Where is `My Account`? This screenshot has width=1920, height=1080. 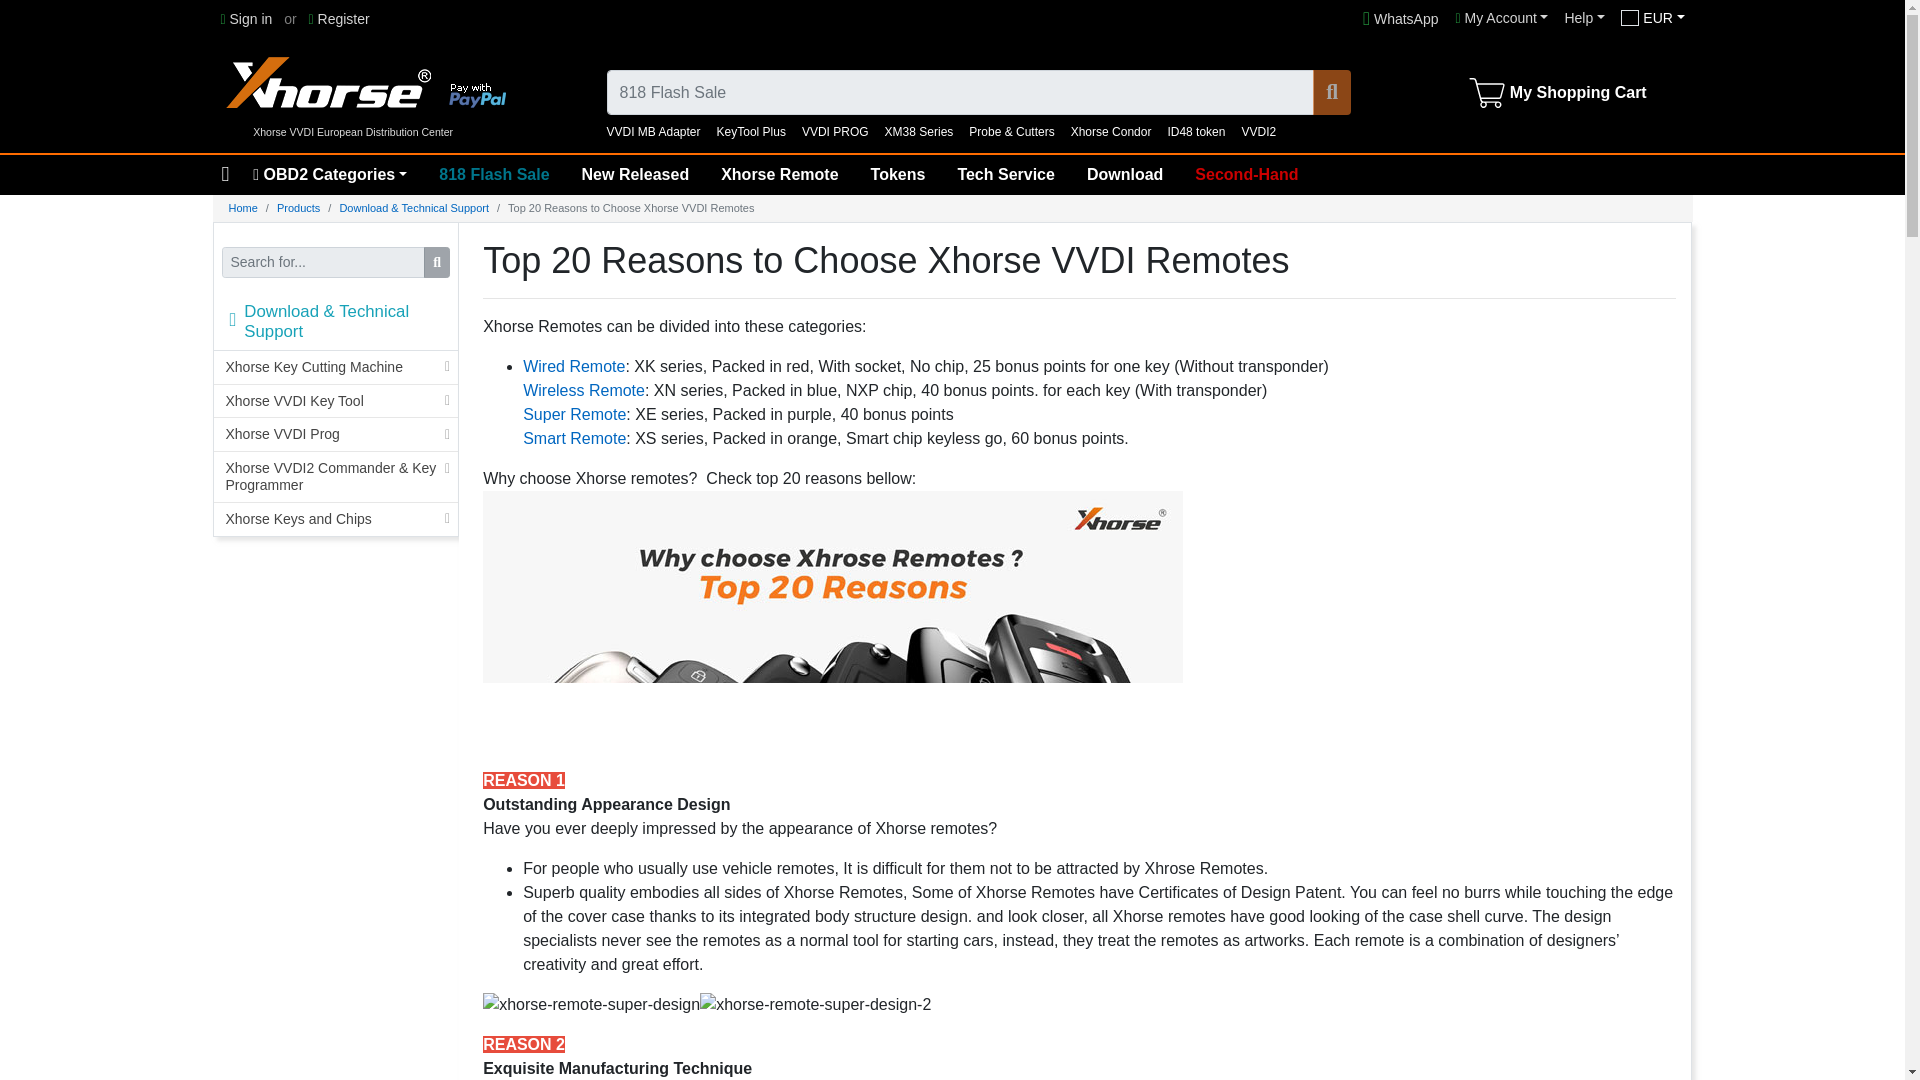
My Account is located at coordinates (1502, 18).